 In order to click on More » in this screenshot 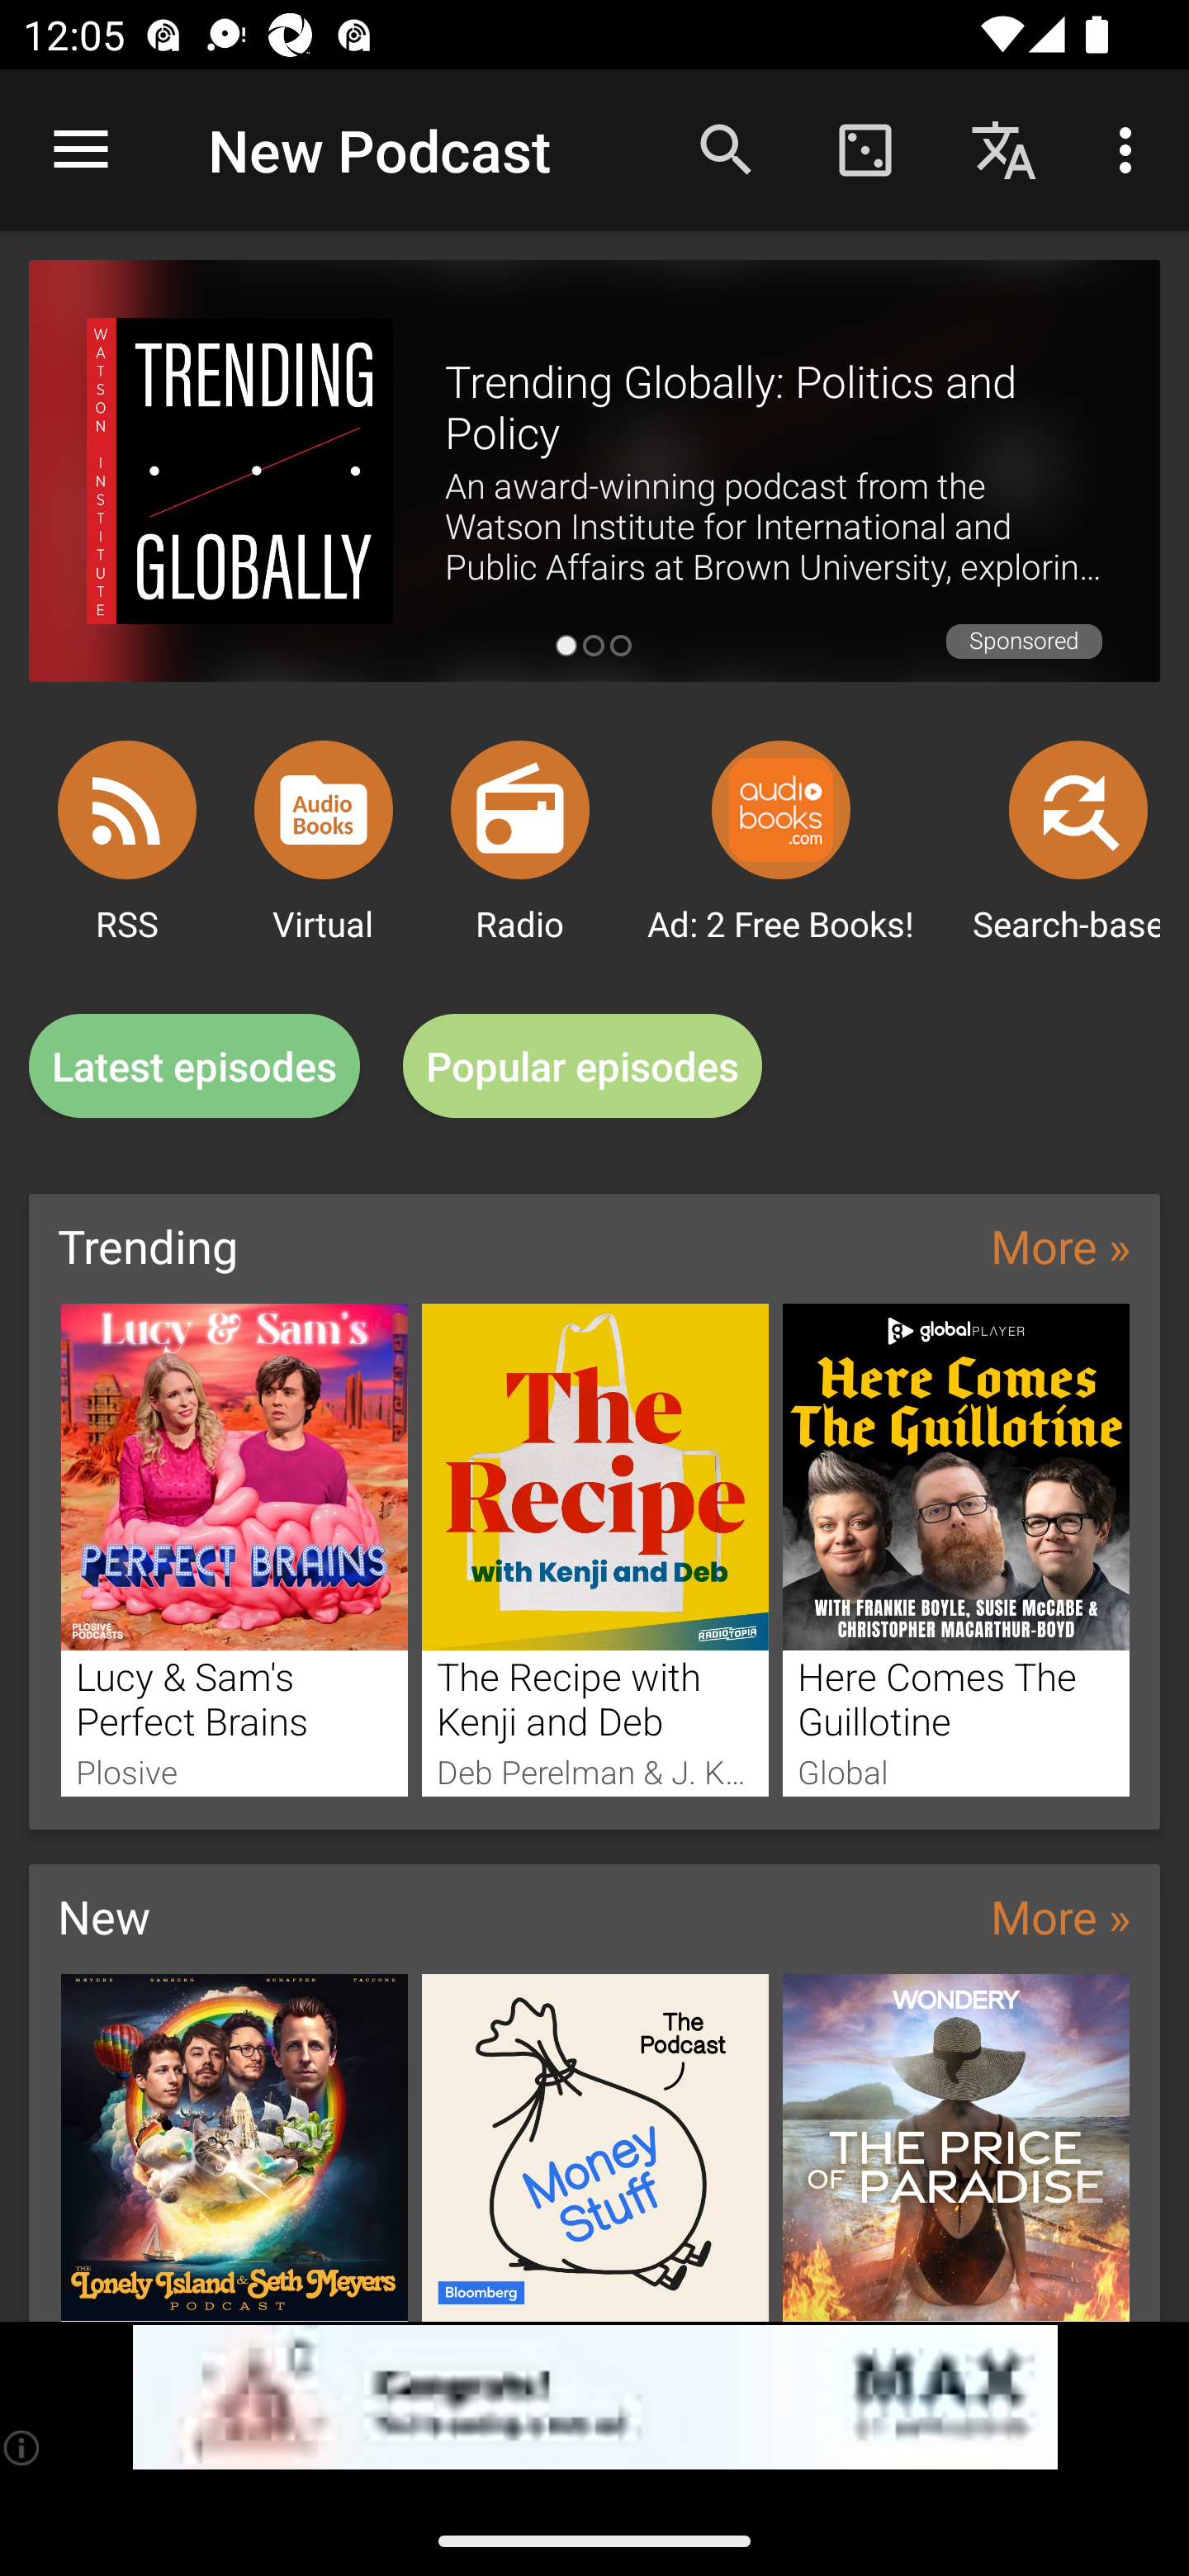, I will do `click(1060, 1245)`.